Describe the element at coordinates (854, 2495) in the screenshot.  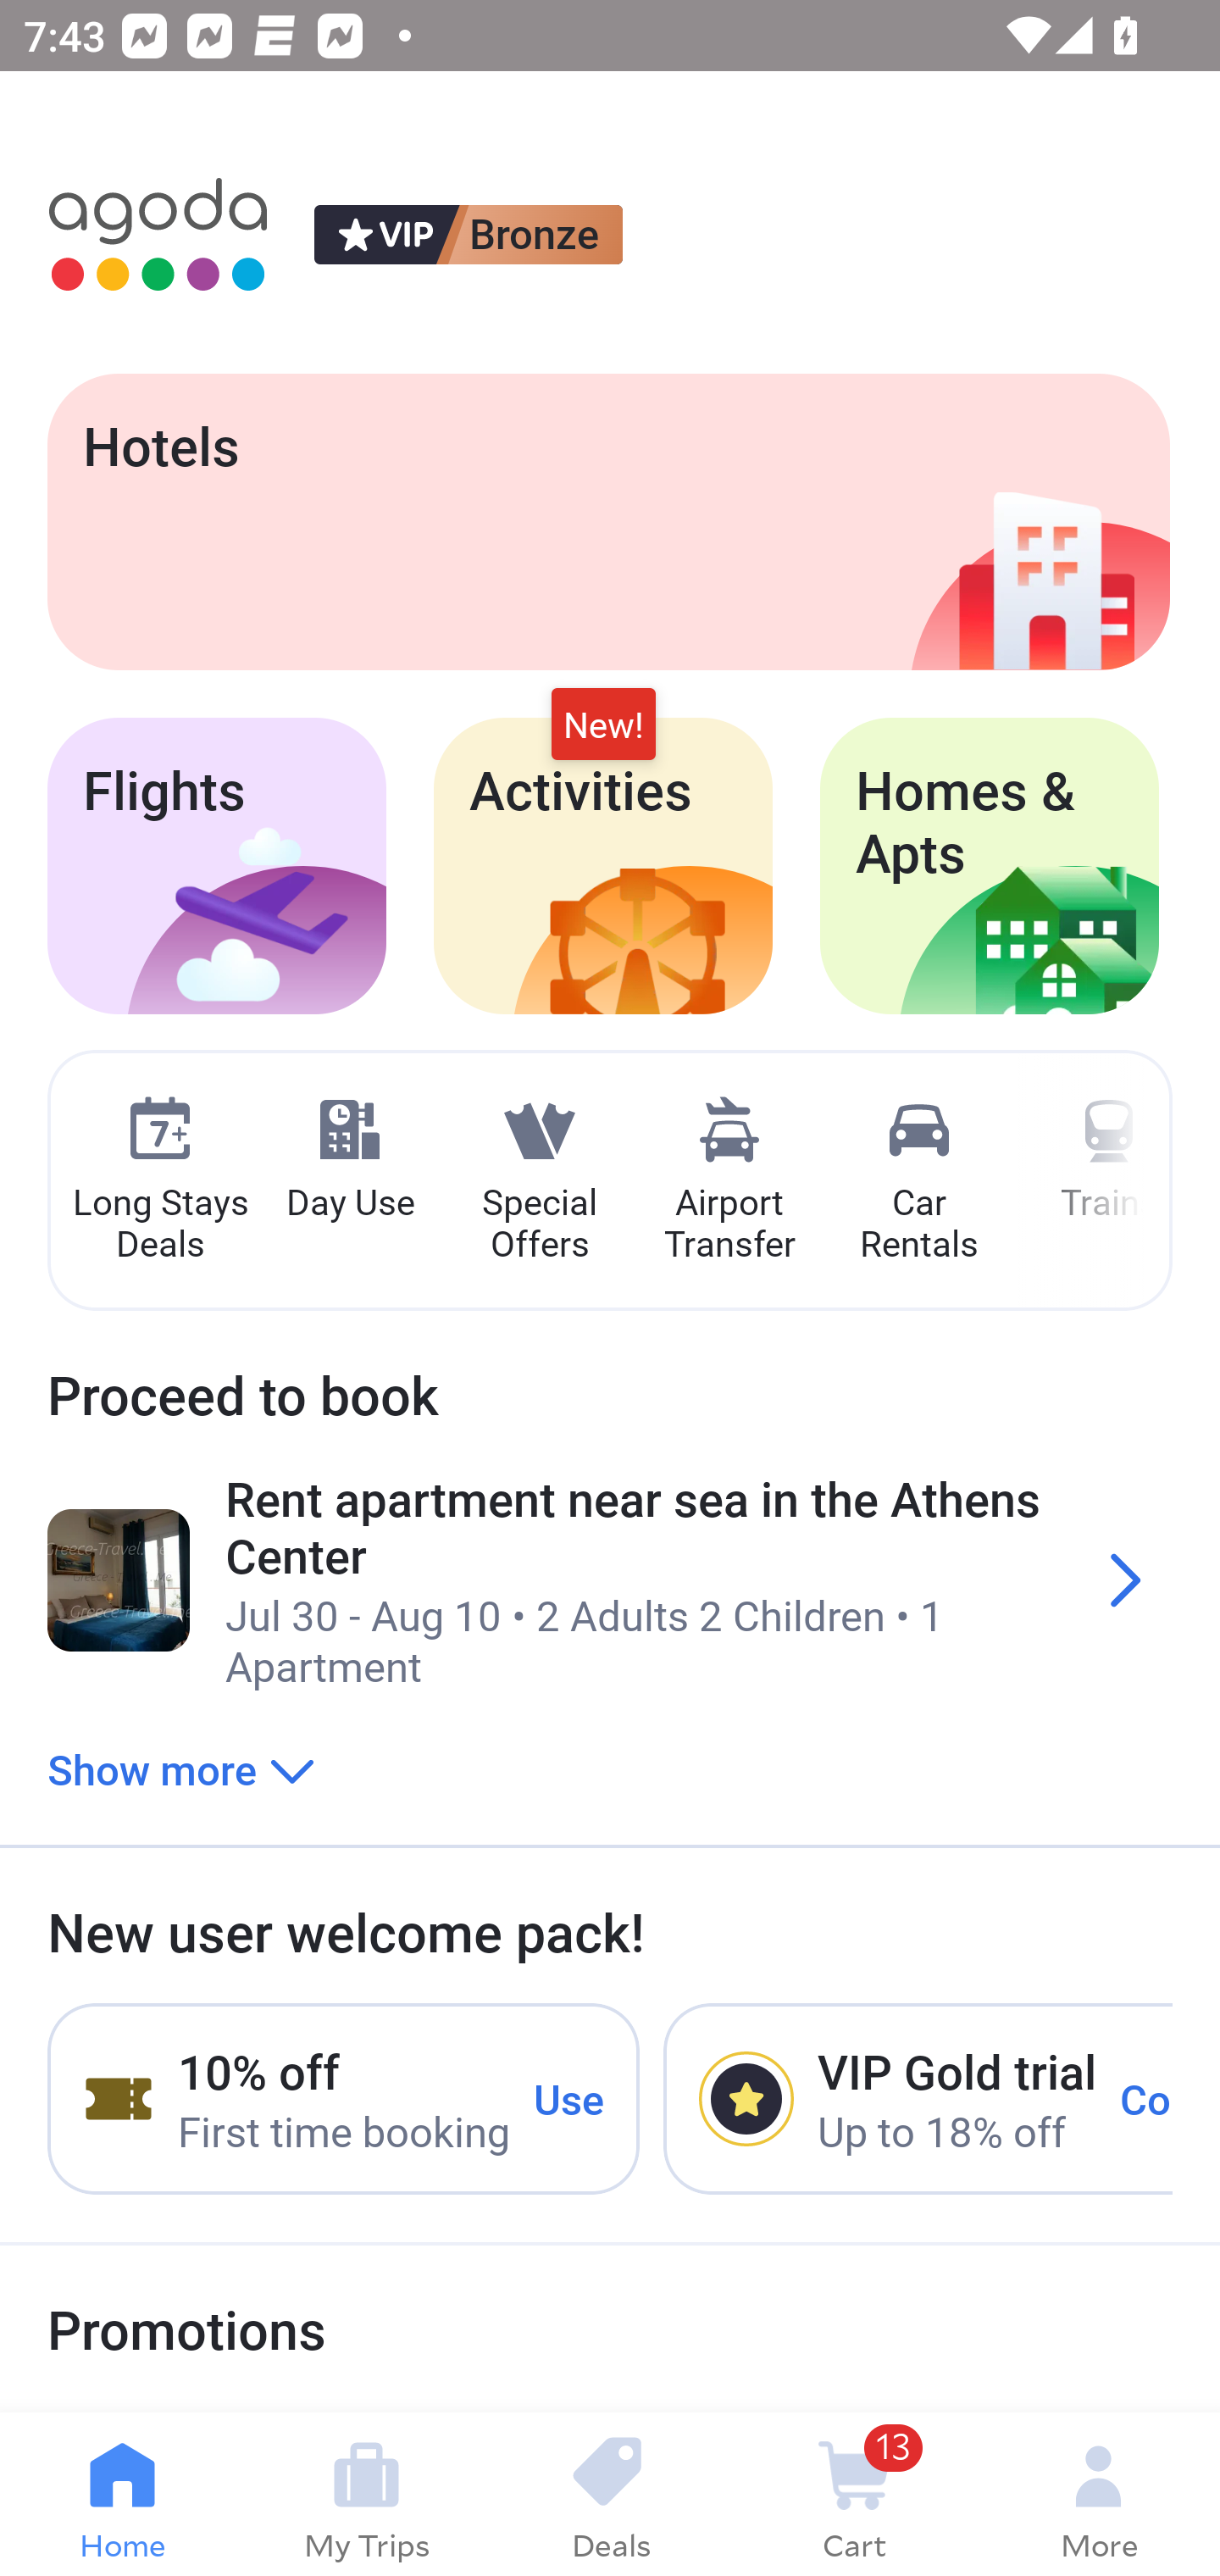
I see `13 Cart` at that location.